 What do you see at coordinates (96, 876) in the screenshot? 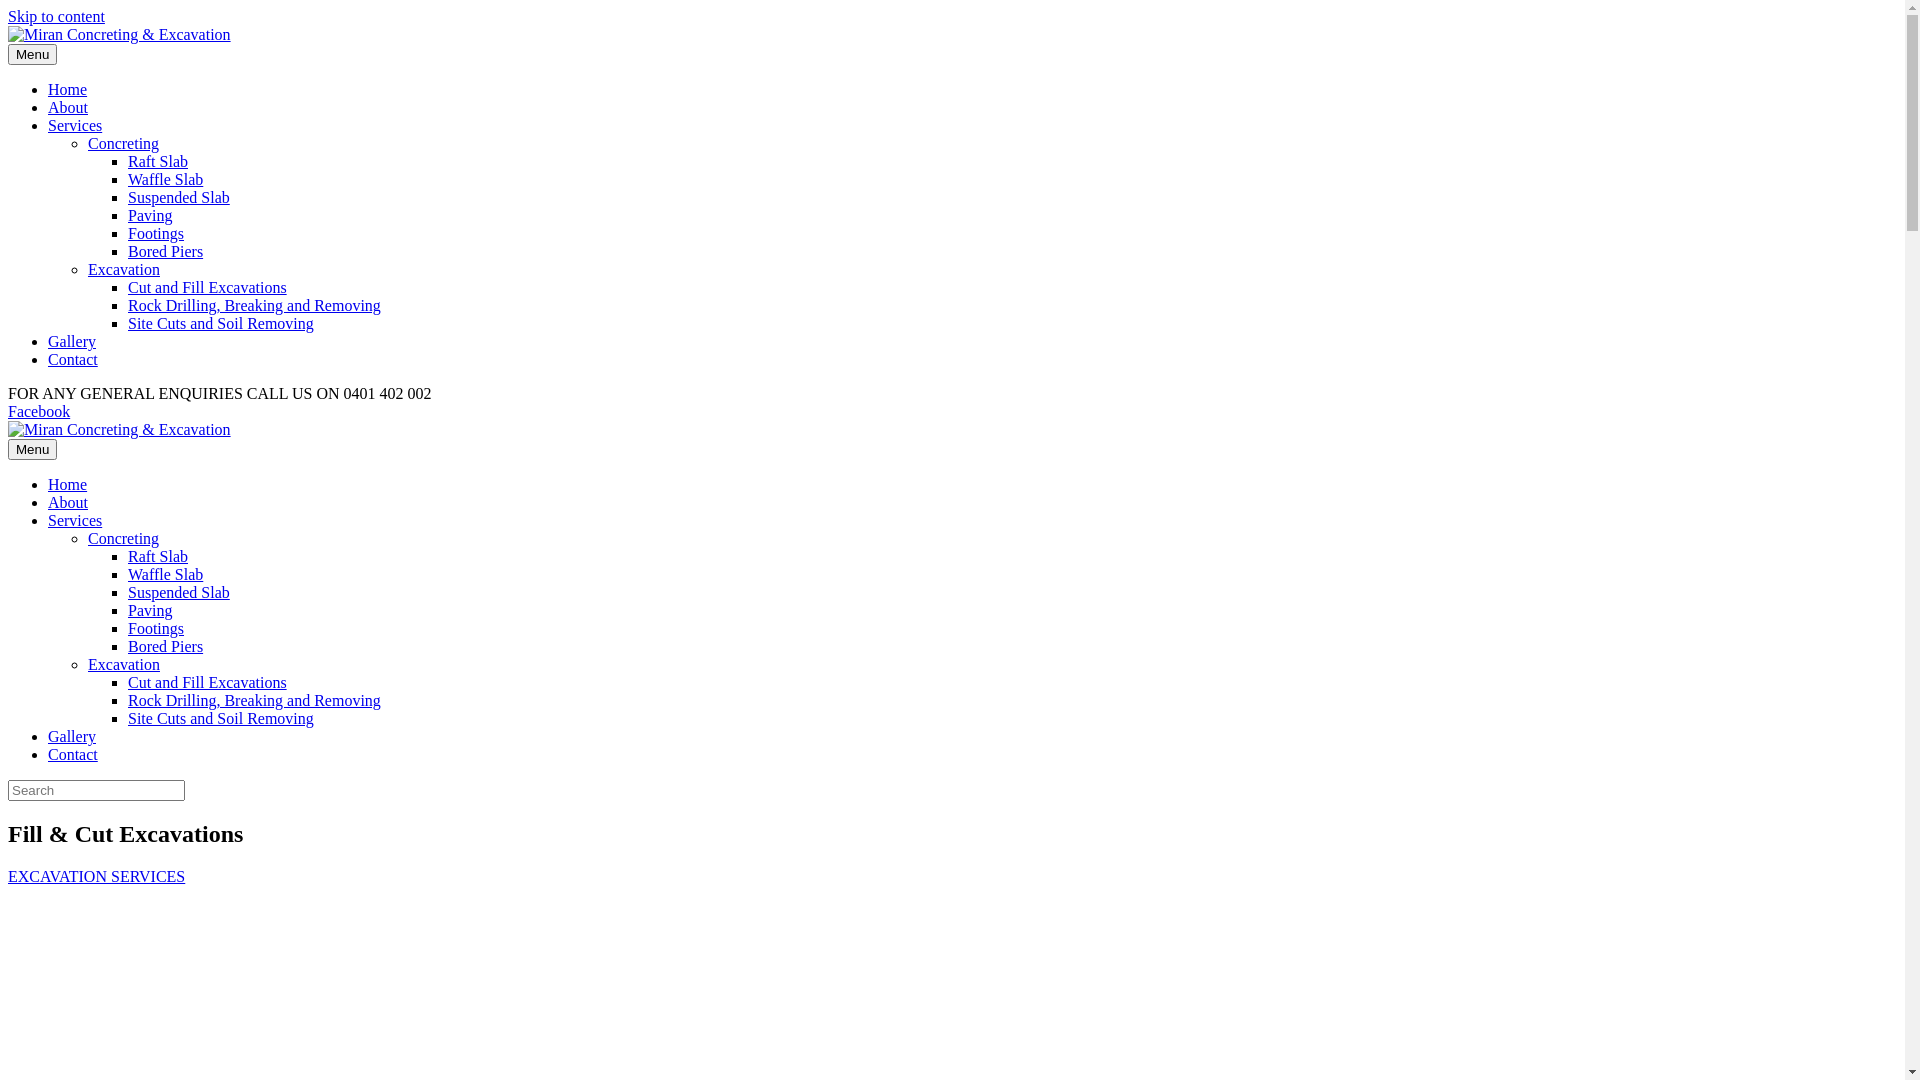
I see `EXCAVATION SERVICES` at bounding box center [96, 876].